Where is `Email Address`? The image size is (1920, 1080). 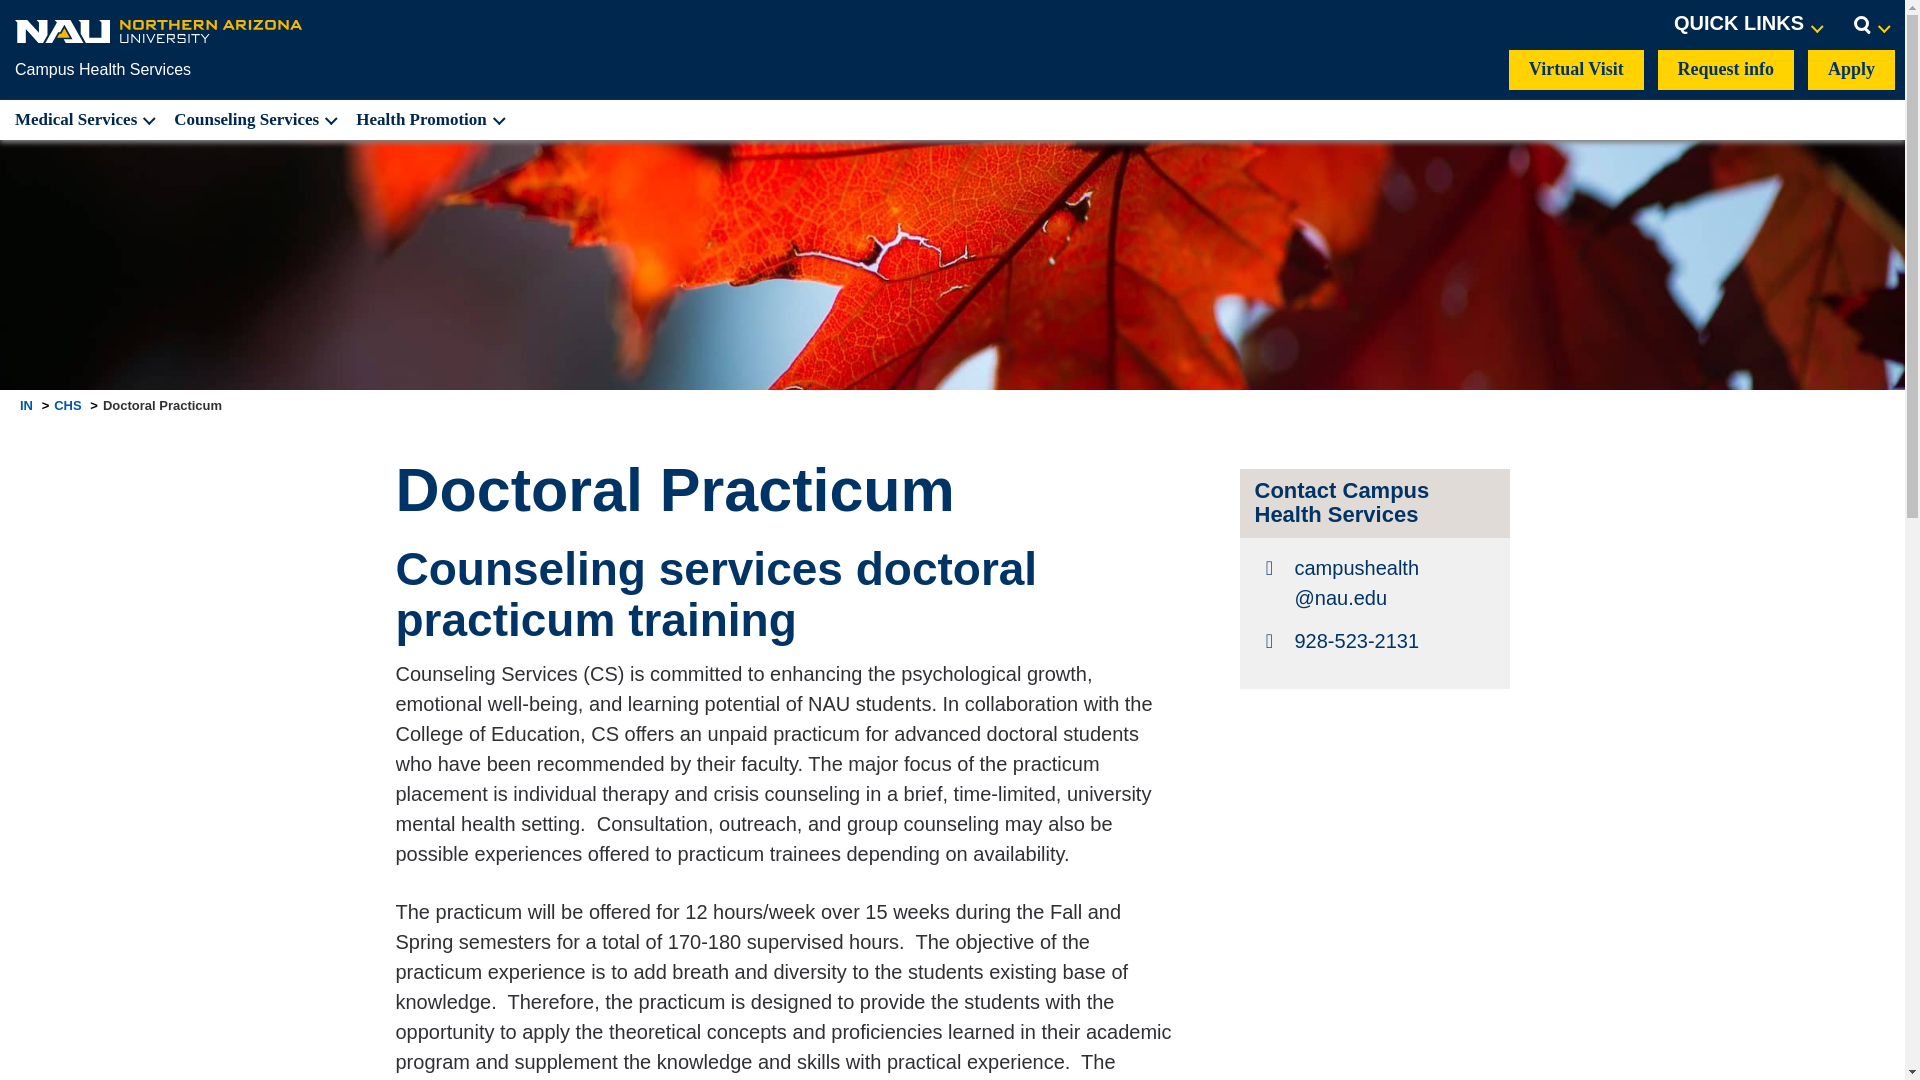
Email Address is located at coordinates (1373, 582).